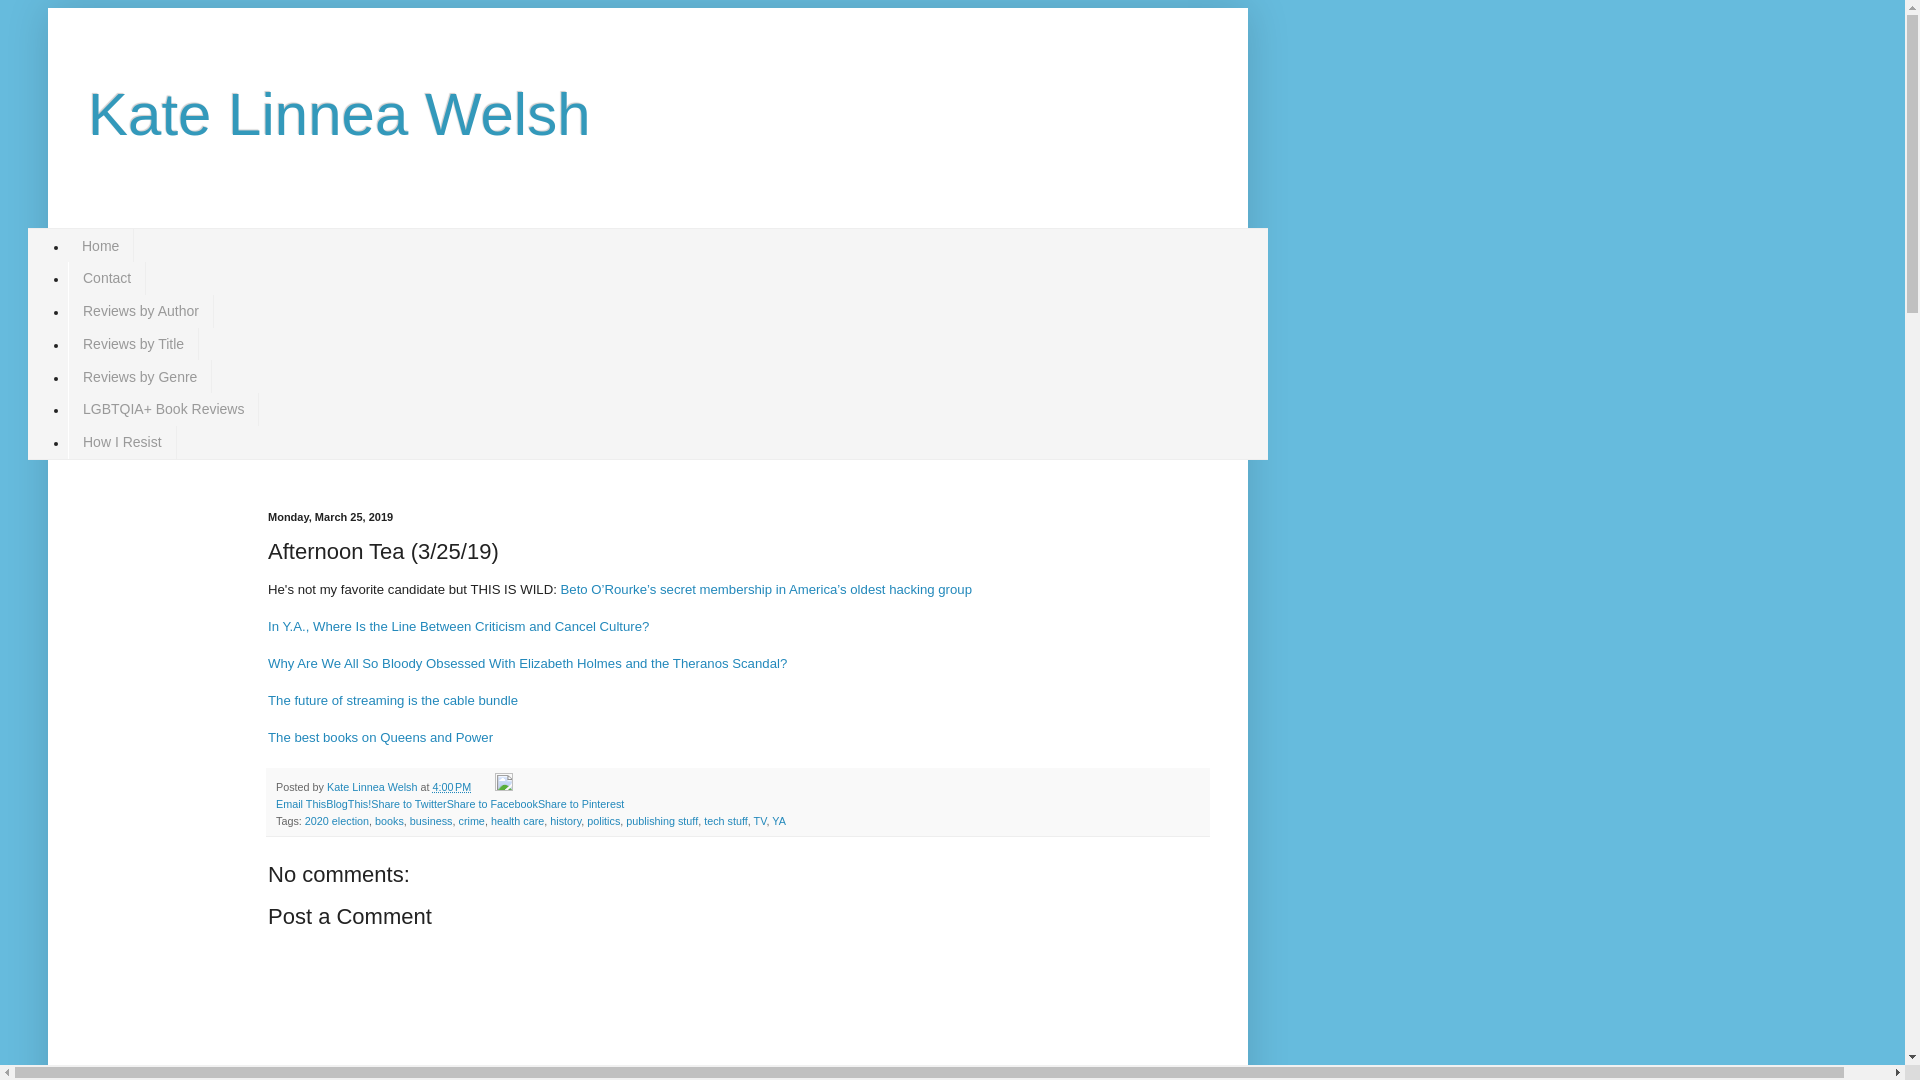 Image resolution: width=1920 pixels, height=1080 pixels. I want to click on The best books on Queens and Power, so click(380, 738).